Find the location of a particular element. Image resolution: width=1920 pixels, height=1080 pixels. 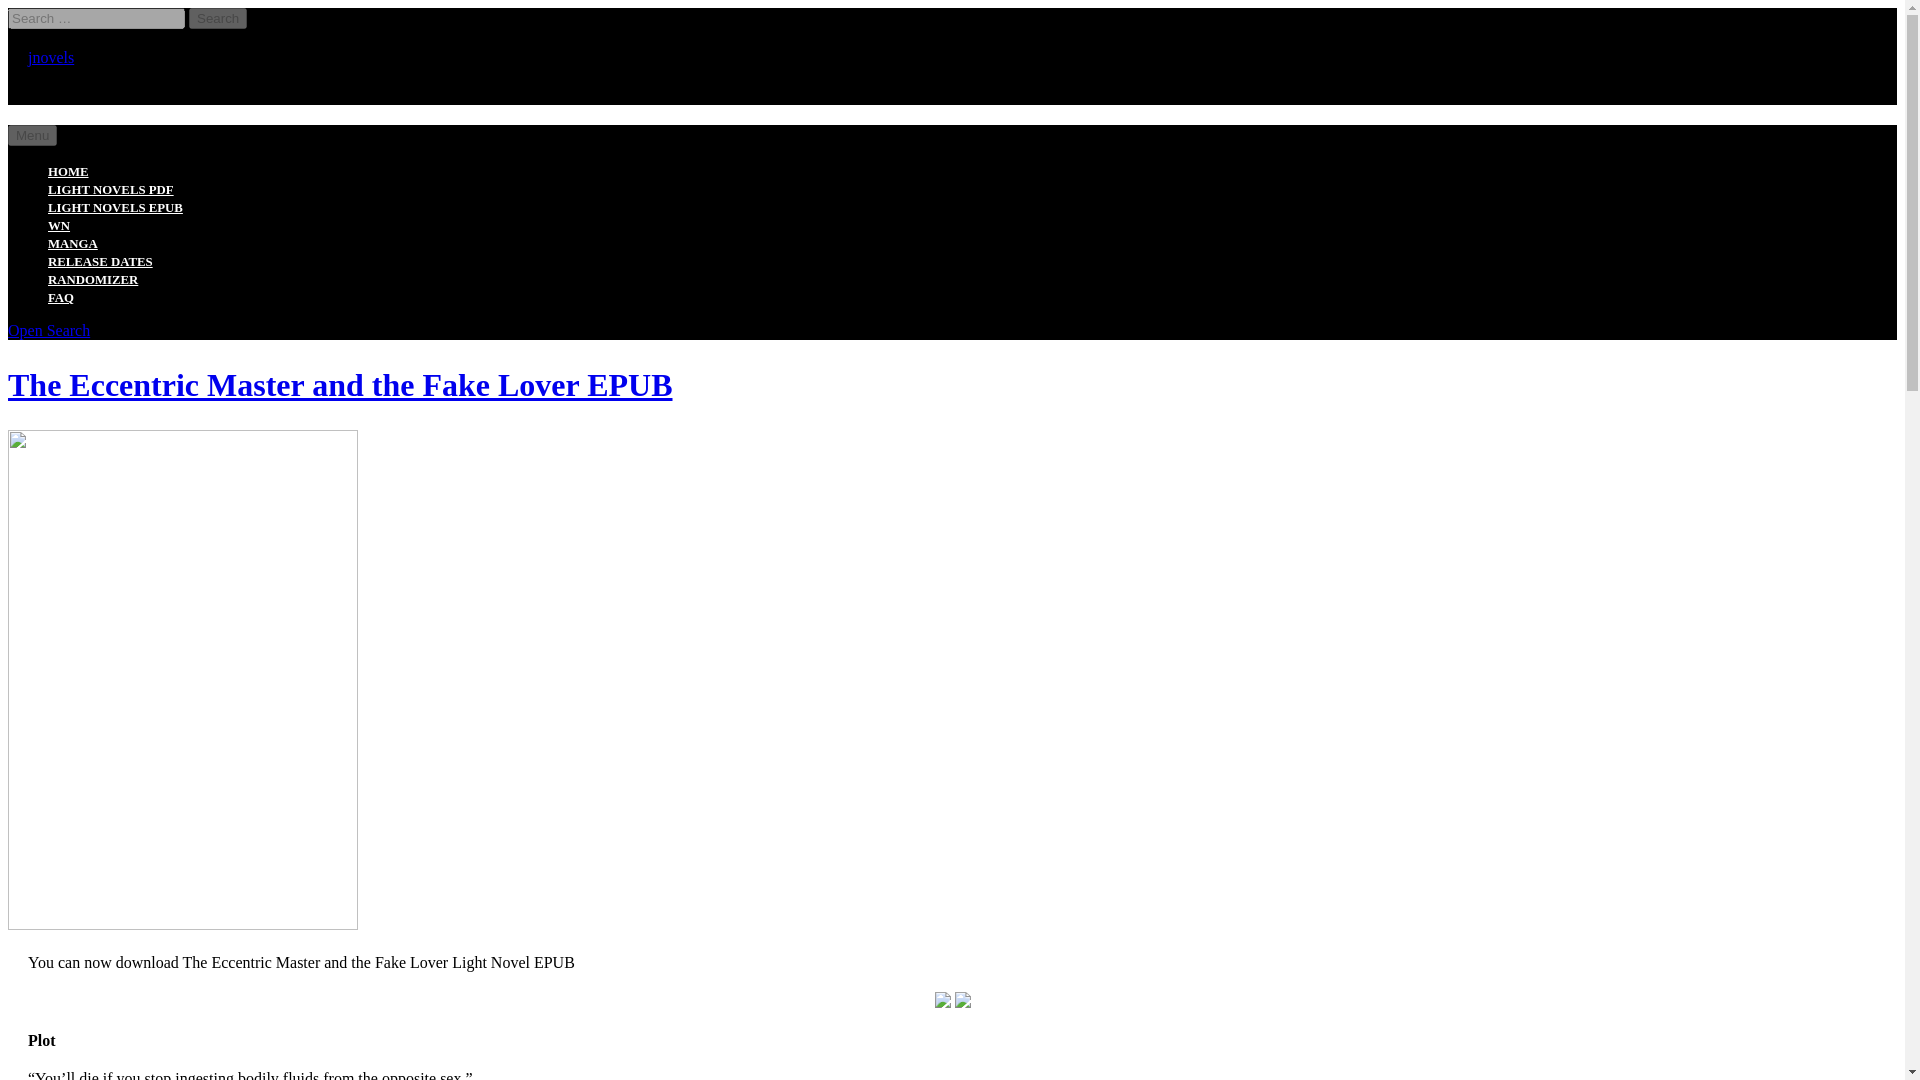

WN is located at coordinates (58, 226).